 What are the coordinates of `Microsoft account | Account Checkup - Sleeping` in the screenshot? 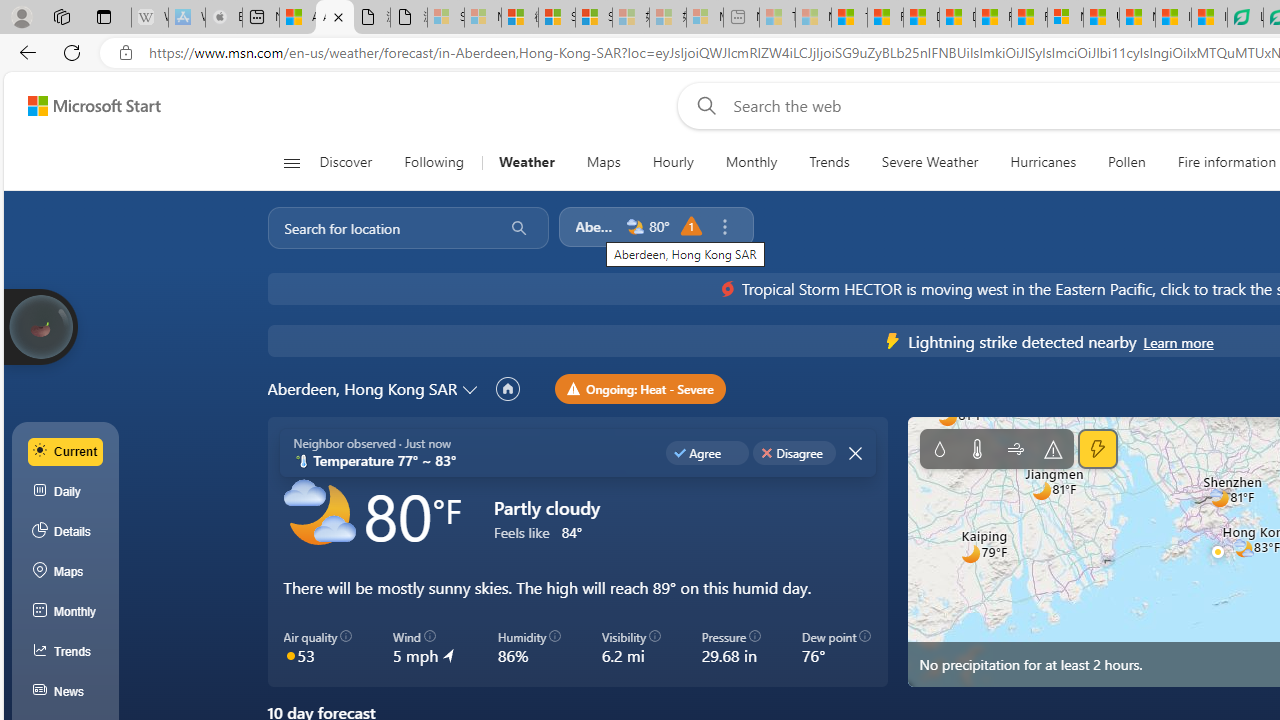 It's located at (705, 18).